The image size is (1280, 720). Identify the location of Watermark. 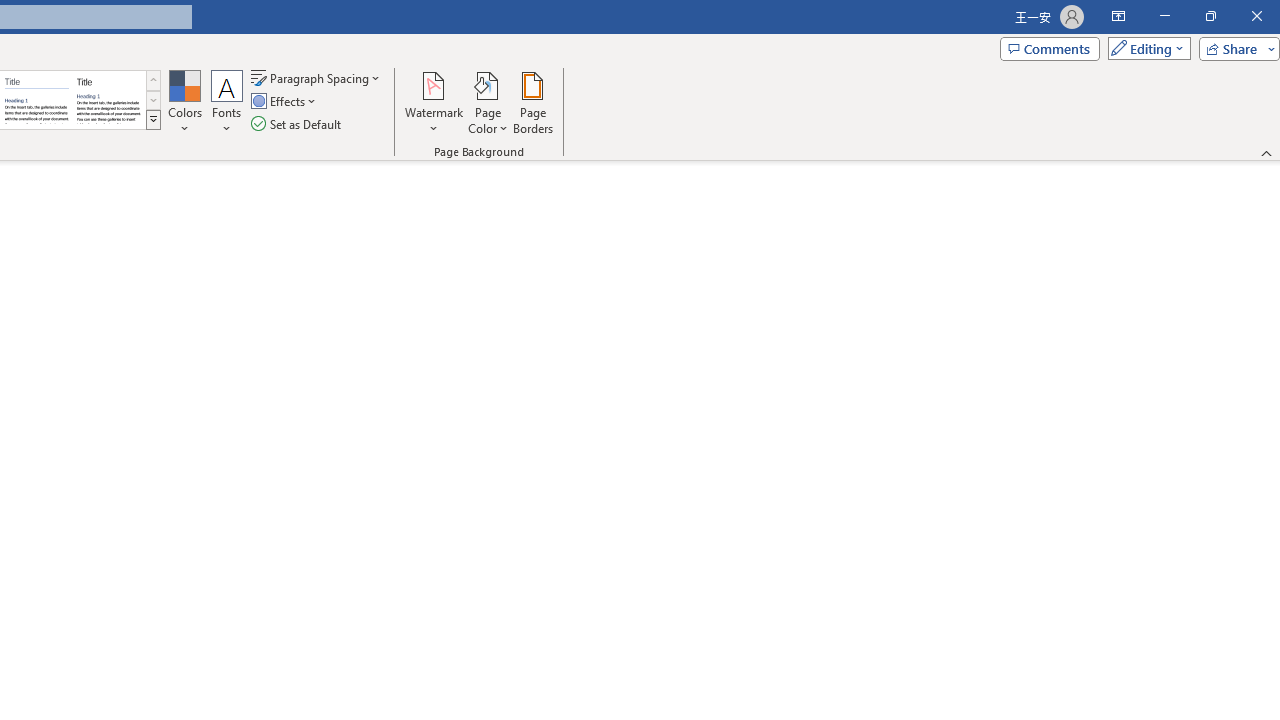
(434, 102).